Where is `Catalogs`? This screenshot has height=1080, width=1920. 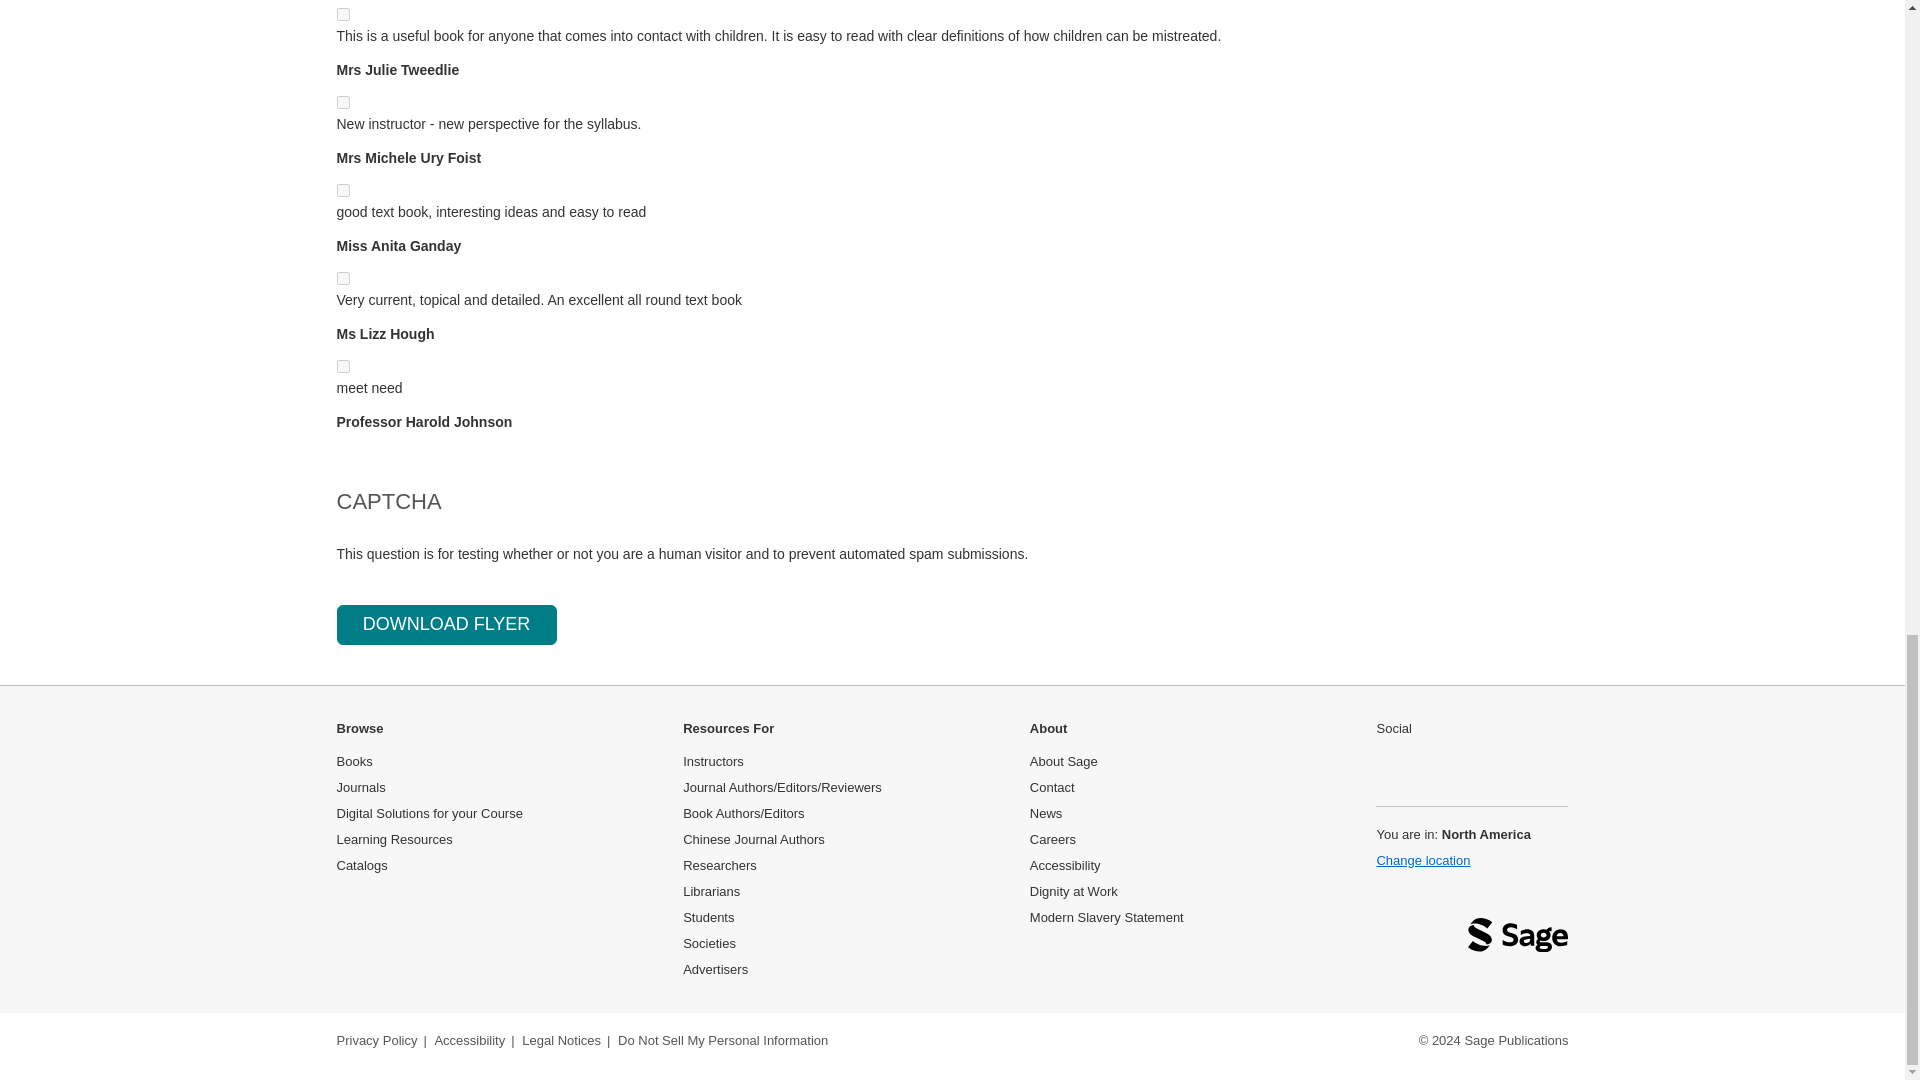
Catalogs is located at coordinates (362, 864).